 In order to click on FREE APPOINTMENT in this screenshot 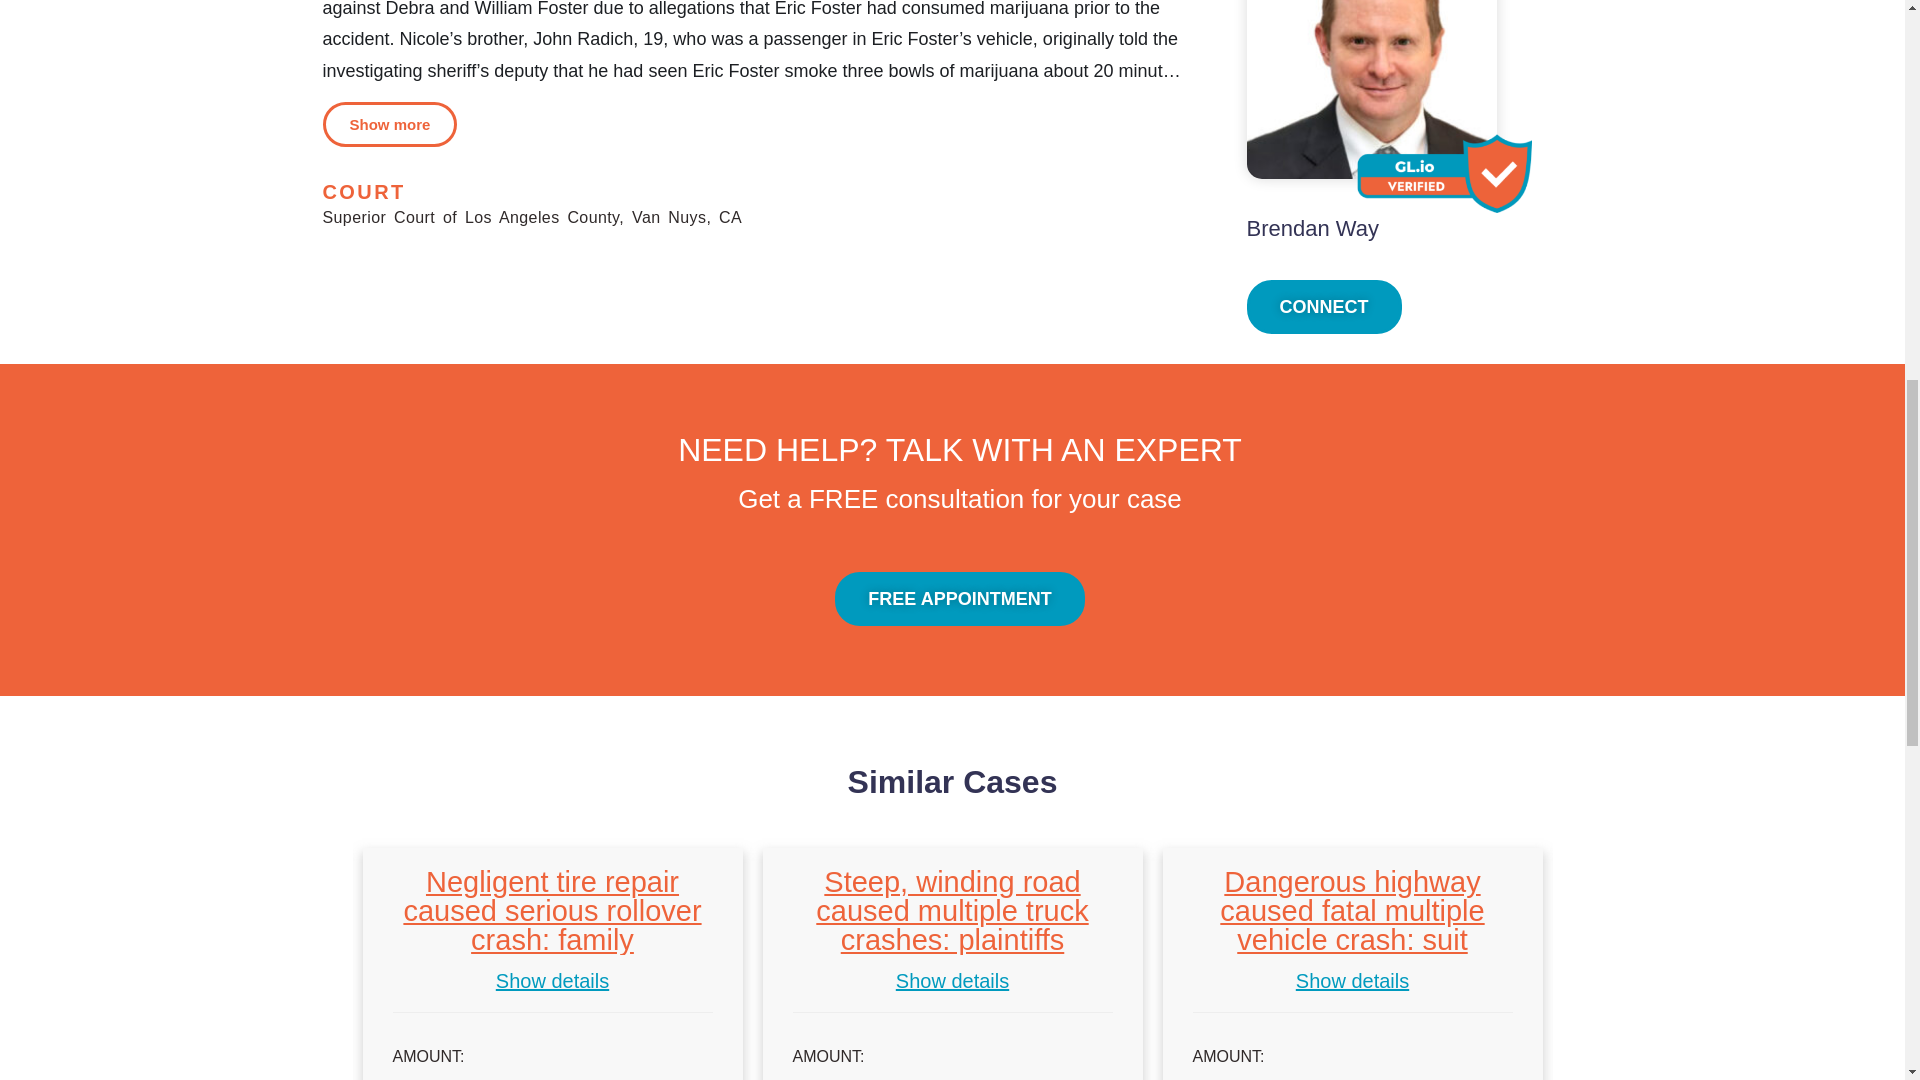, I will do `click(960, 599)`.